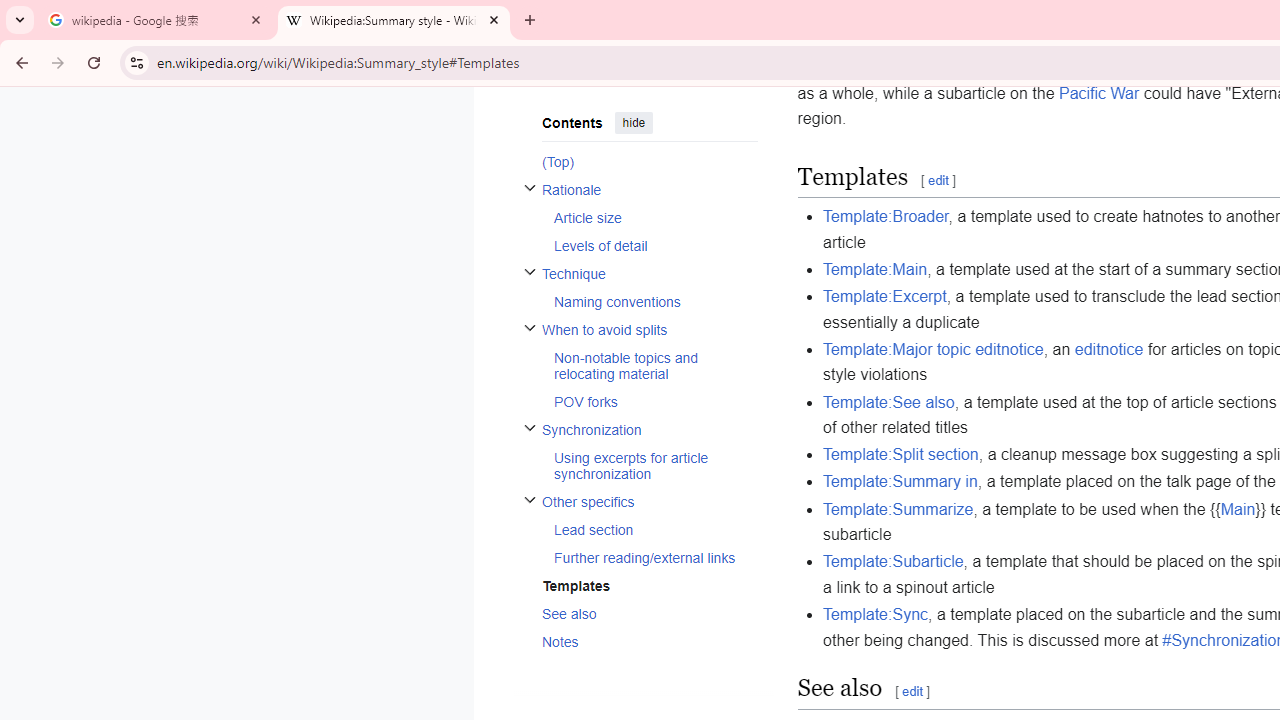 This screenshot has height=720, width=1280. I want to click on Wikipedia:Summary style - Wikipedia, so click(394, 20).